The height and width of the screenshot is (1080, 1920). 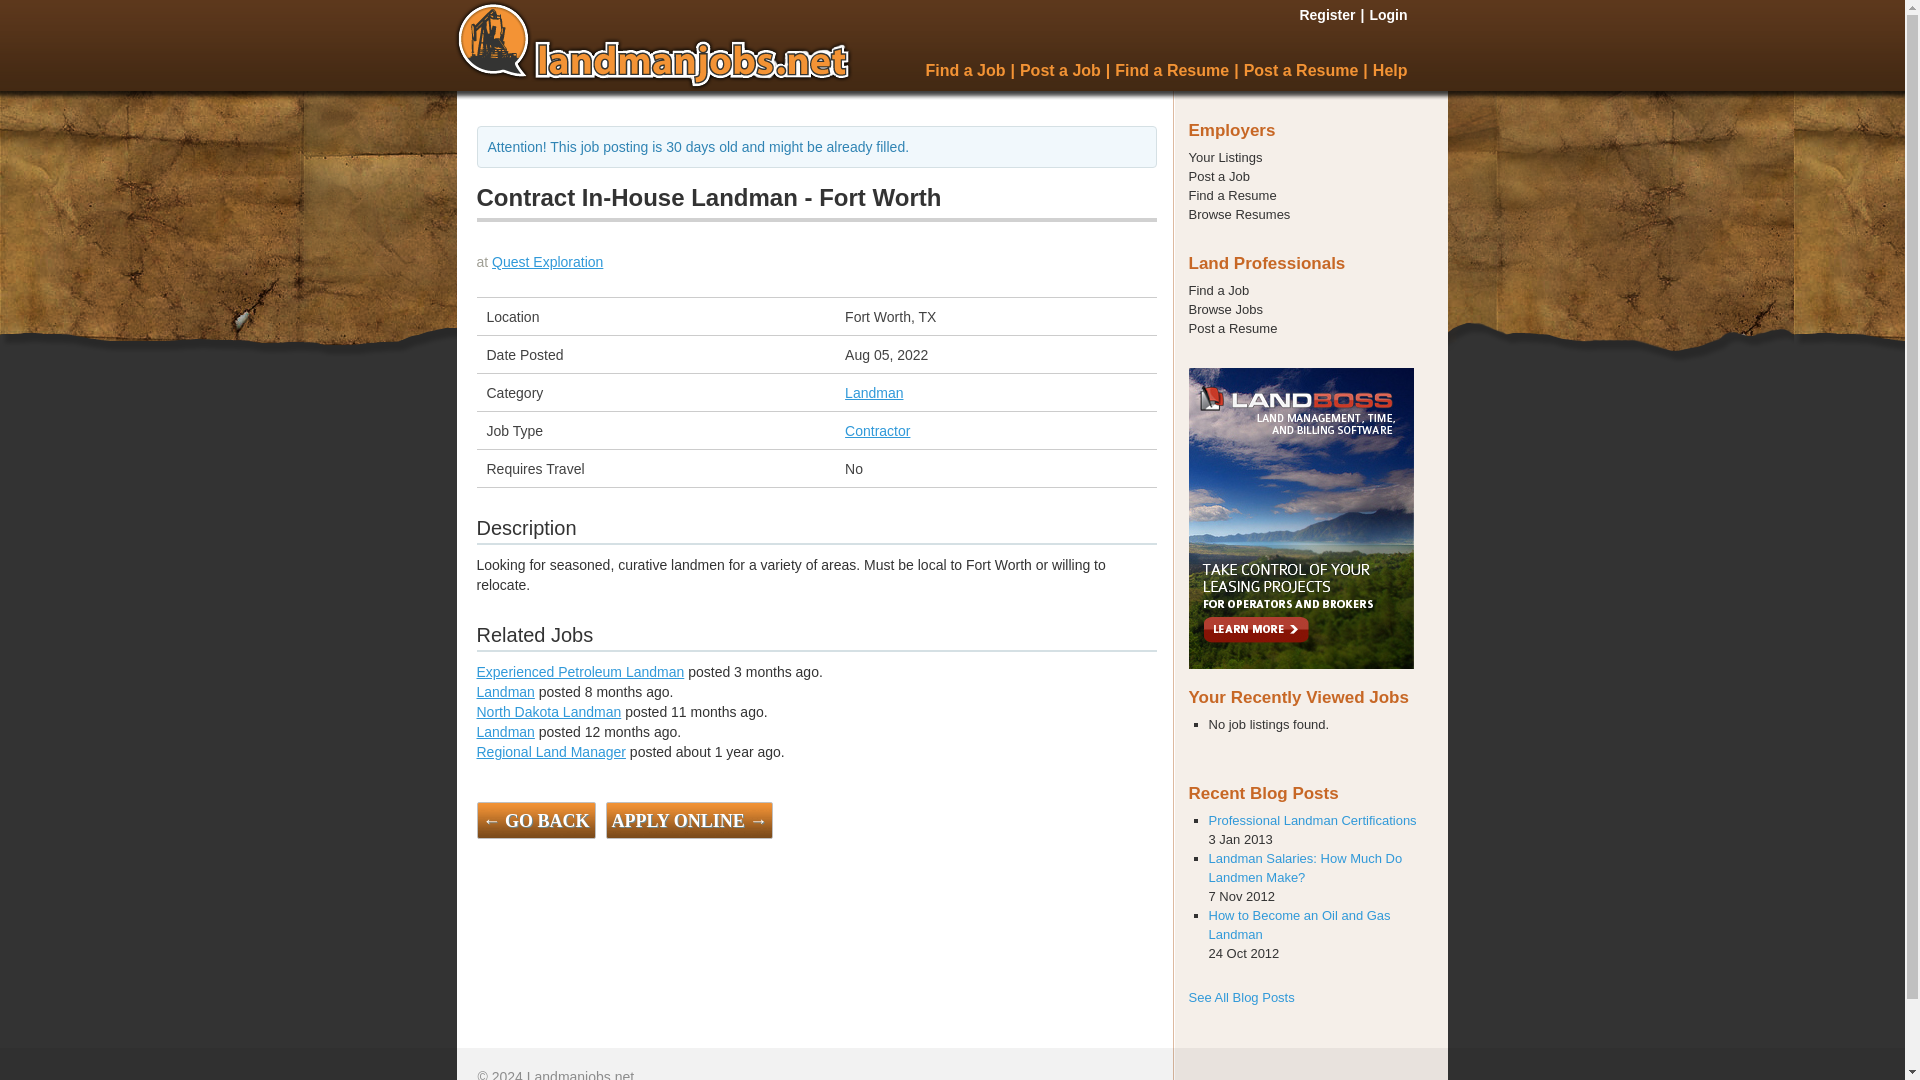 What do you see at coordinates (1304, 868) in the screenshot?
I see `Landman Salaries: How Much Do Landmen Make?` at bounding box center [1304, 868].